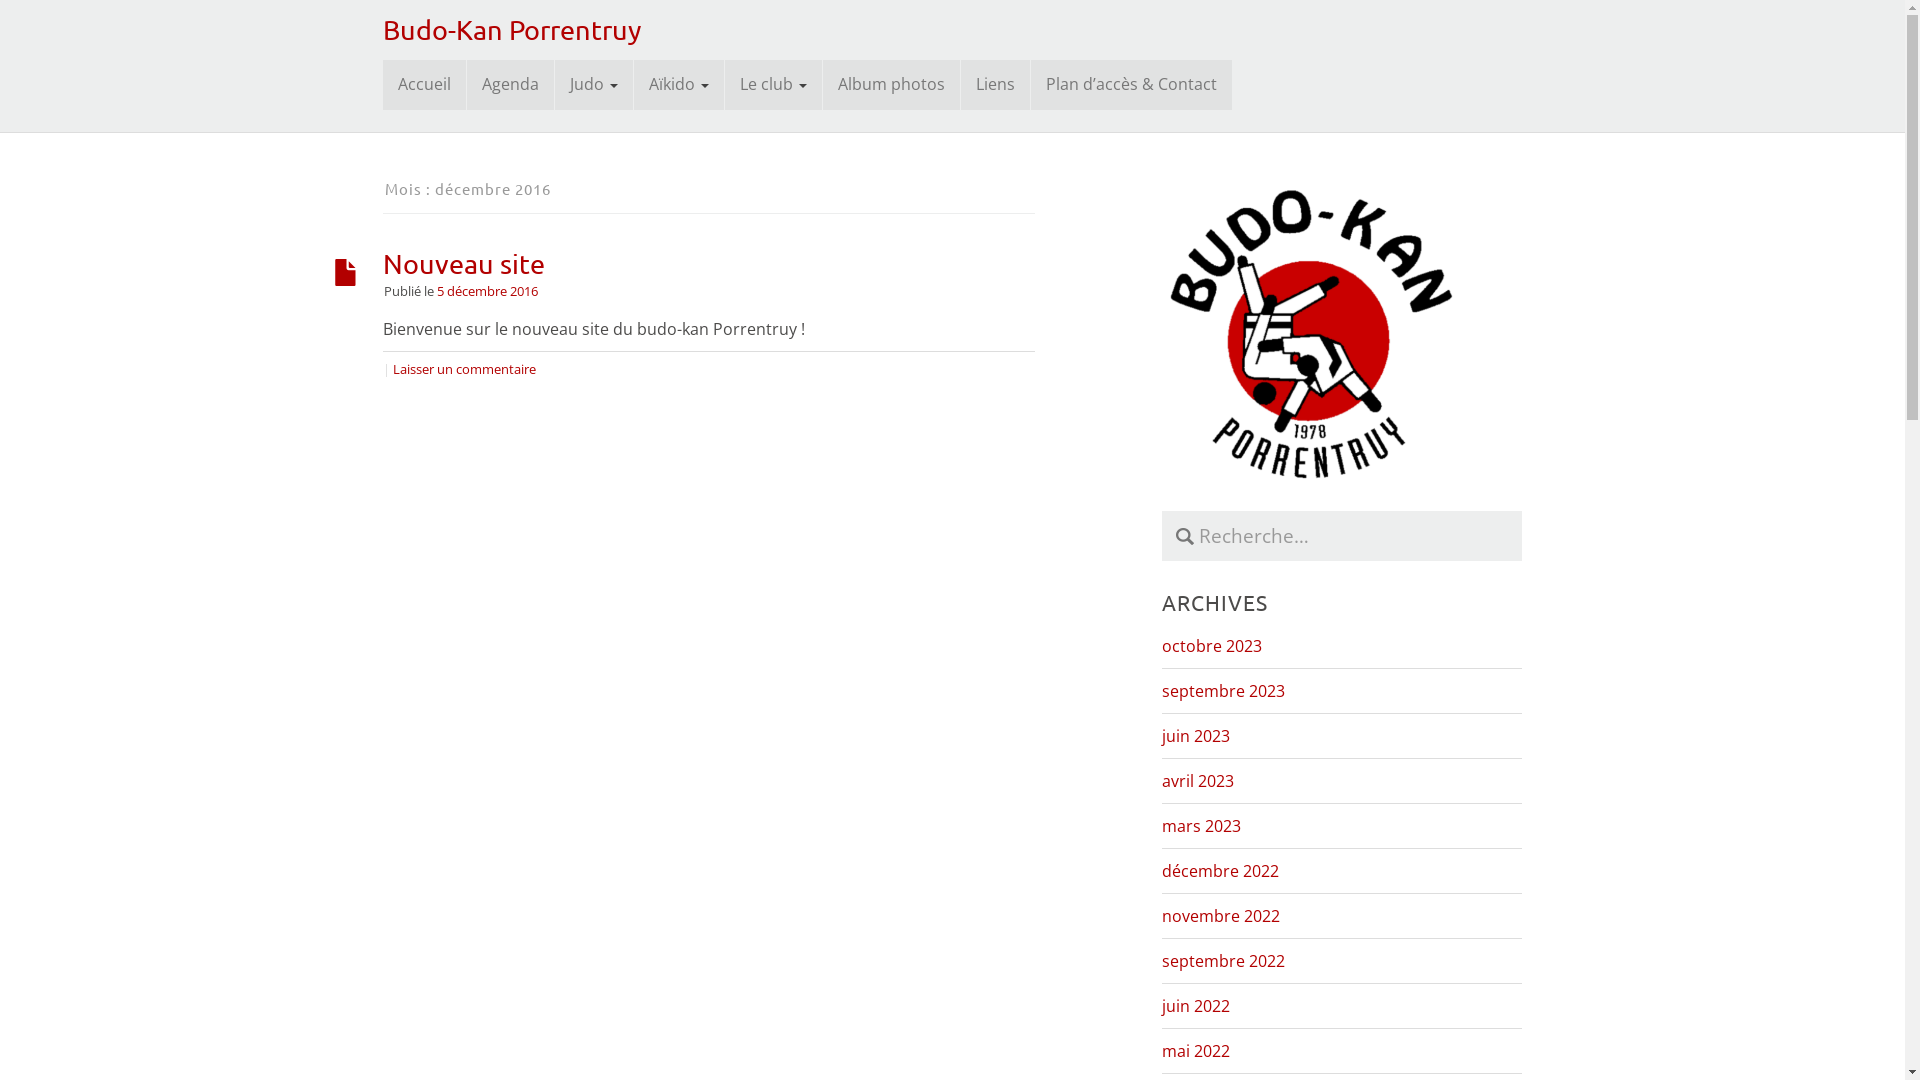 This screenshot has width=1920, height=1080. I want to click on septembre 2022, so click(1224, 961).